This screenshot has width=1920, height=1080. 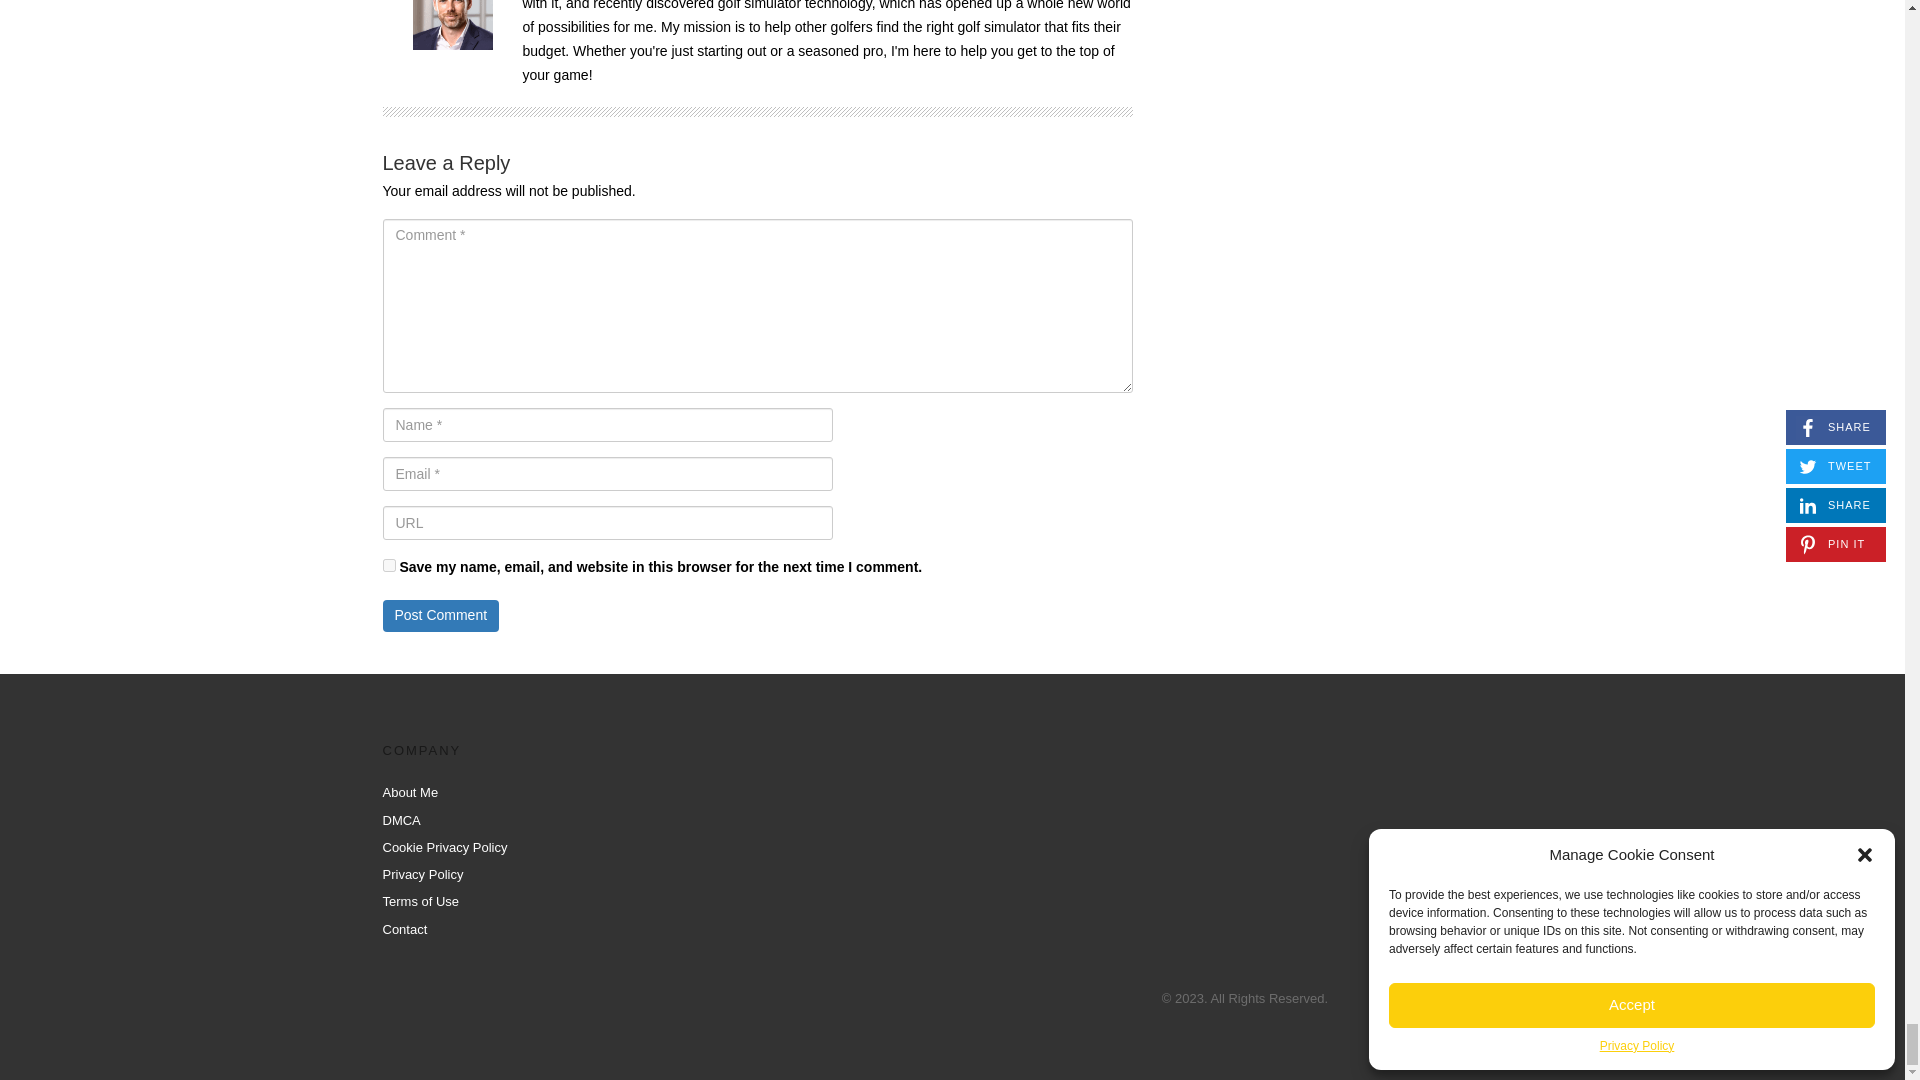 What do you see at coordinates (440, 616) in the screenshot?
I see `Post Comment` at bounding box center [440, 616].